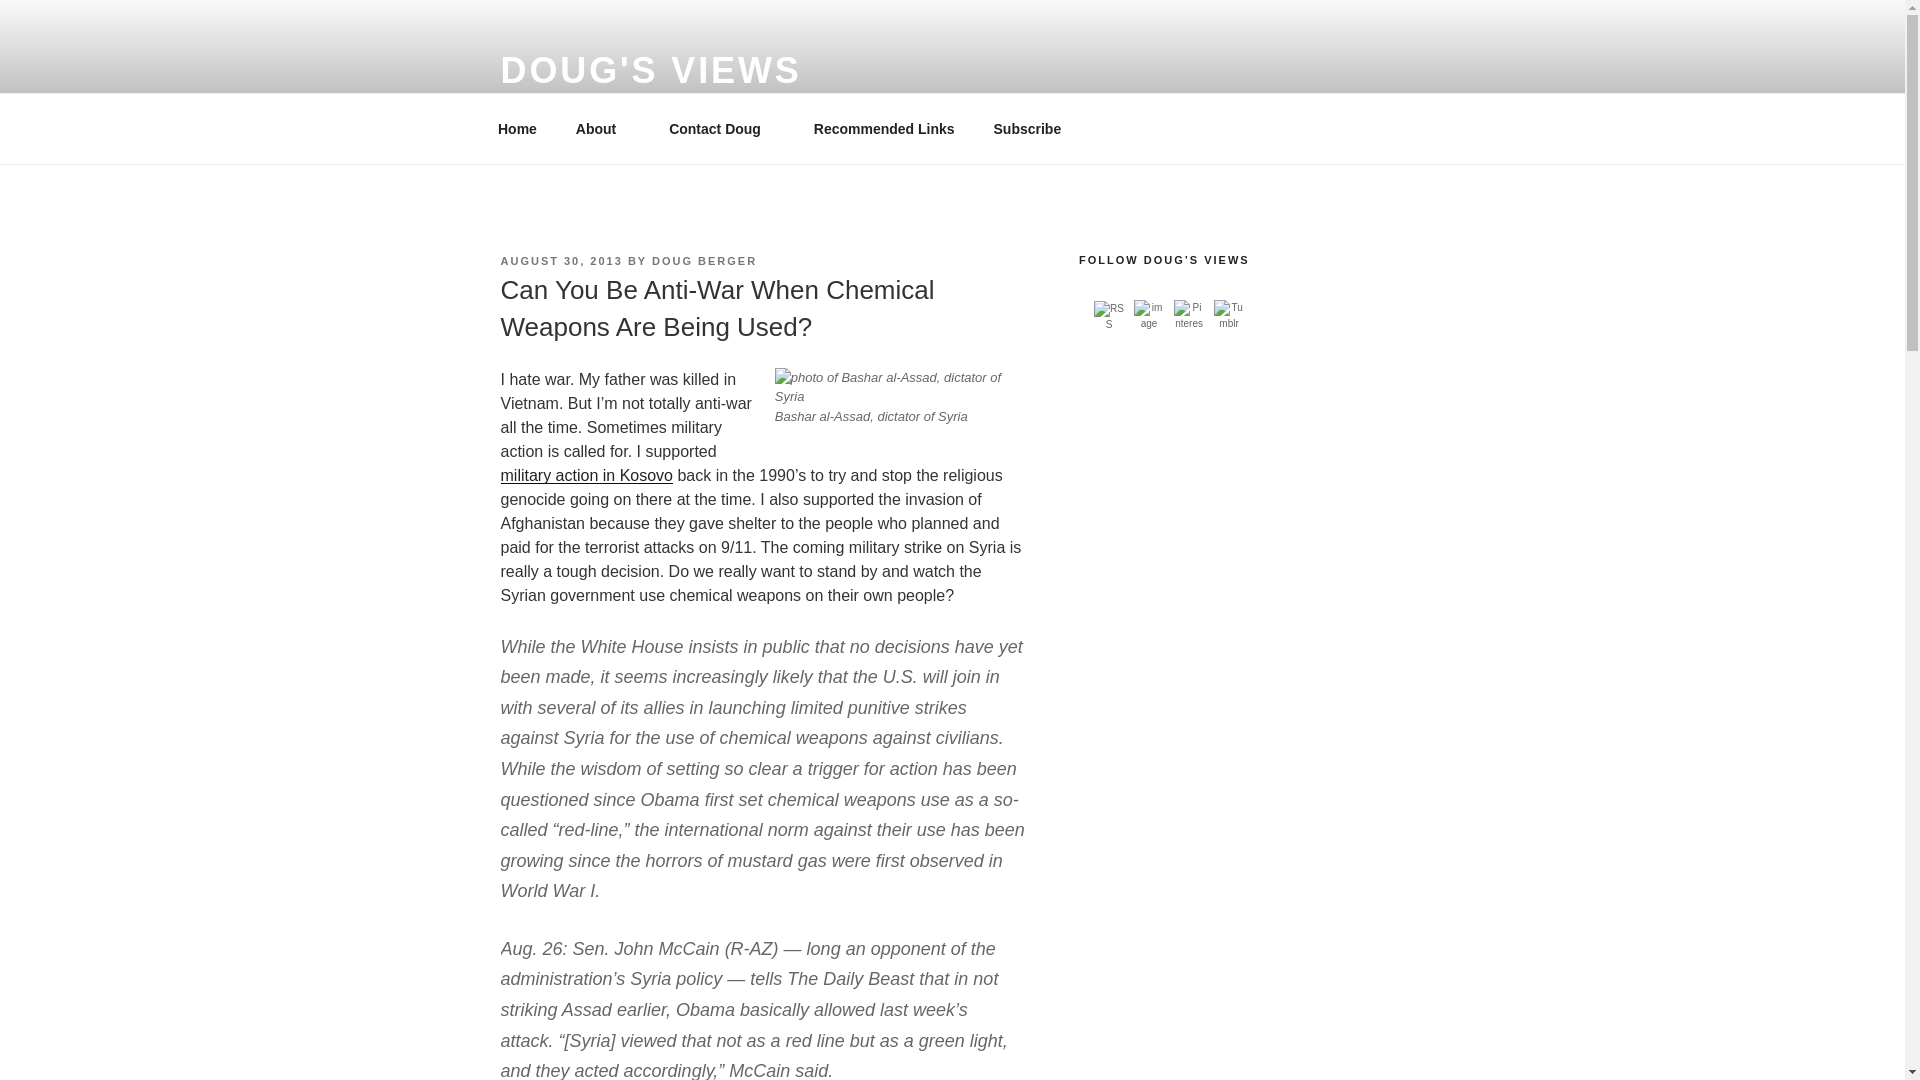 This screenshot has width=1920, height=1080. I want to click on military action in Kosovo, so click(586, 474).